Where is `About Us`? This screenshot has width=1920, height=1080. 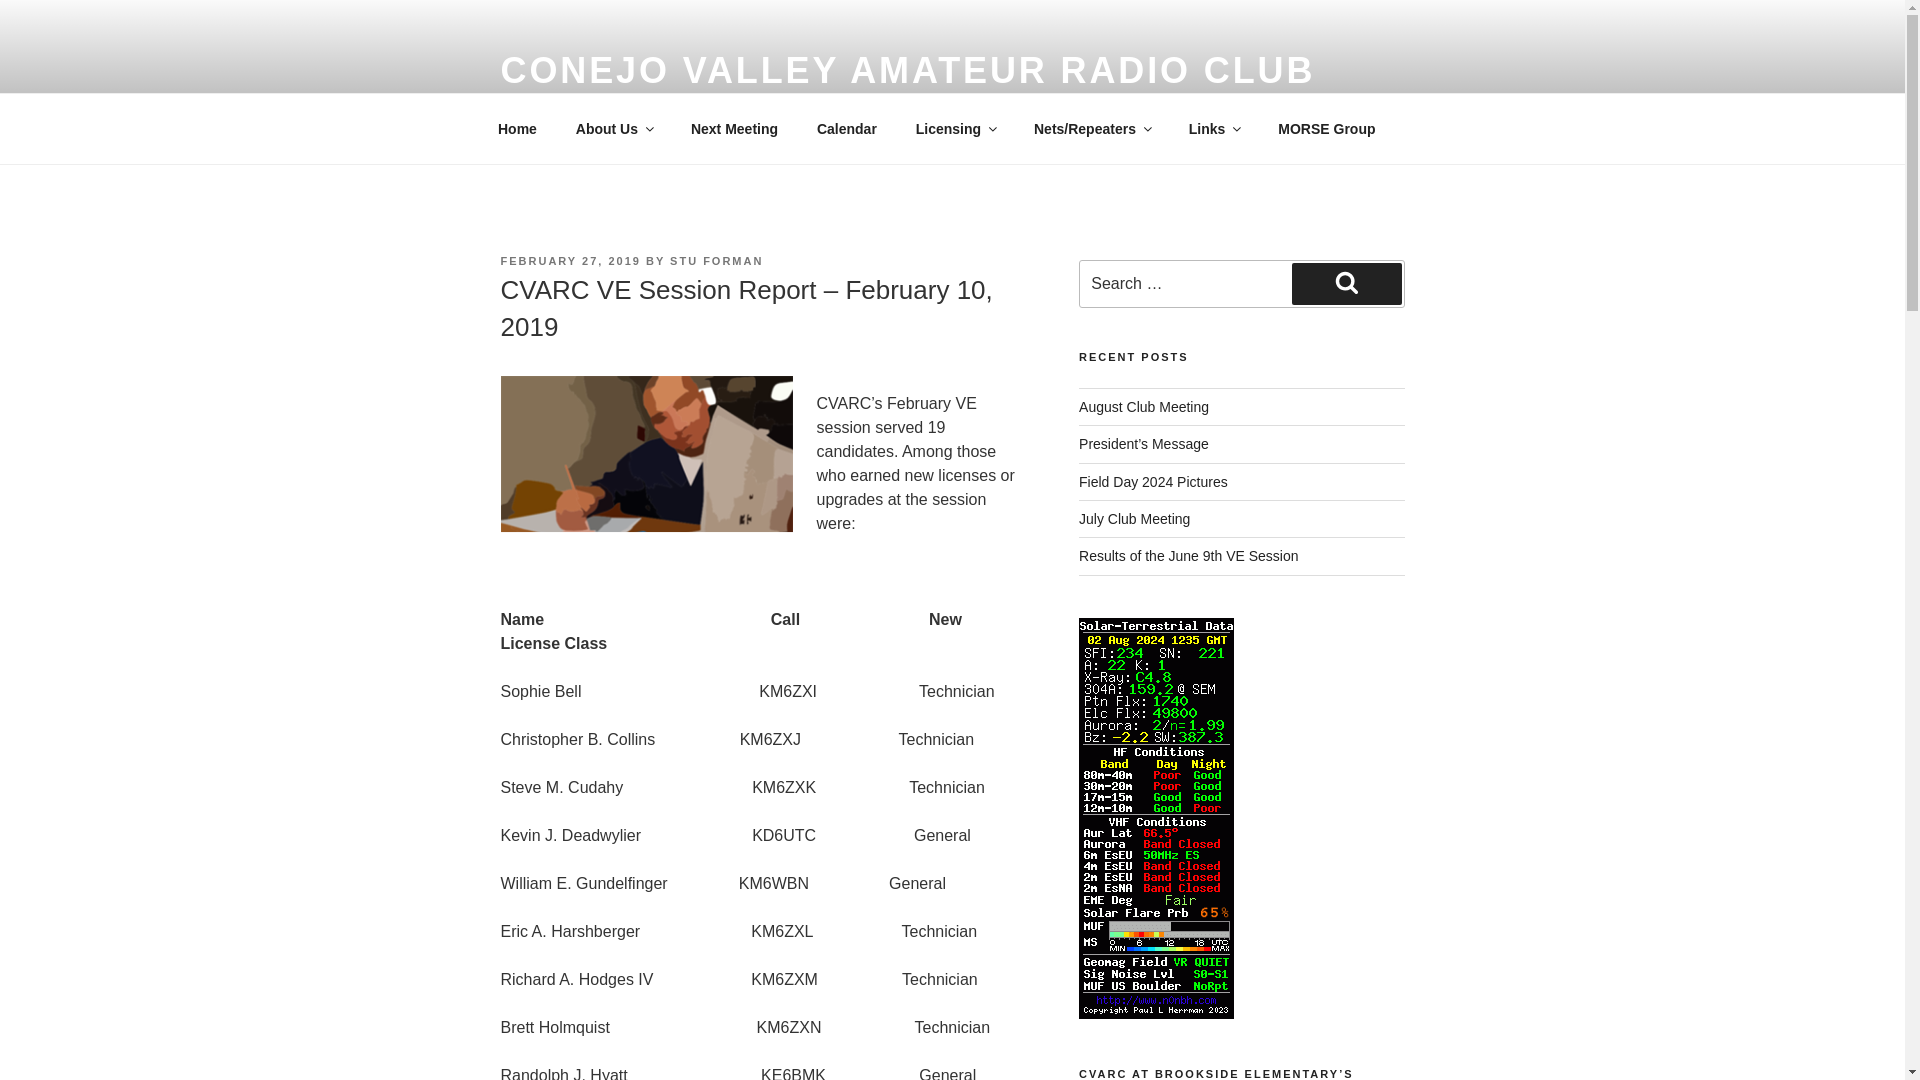 About Us is located at coordinates (613, 128).